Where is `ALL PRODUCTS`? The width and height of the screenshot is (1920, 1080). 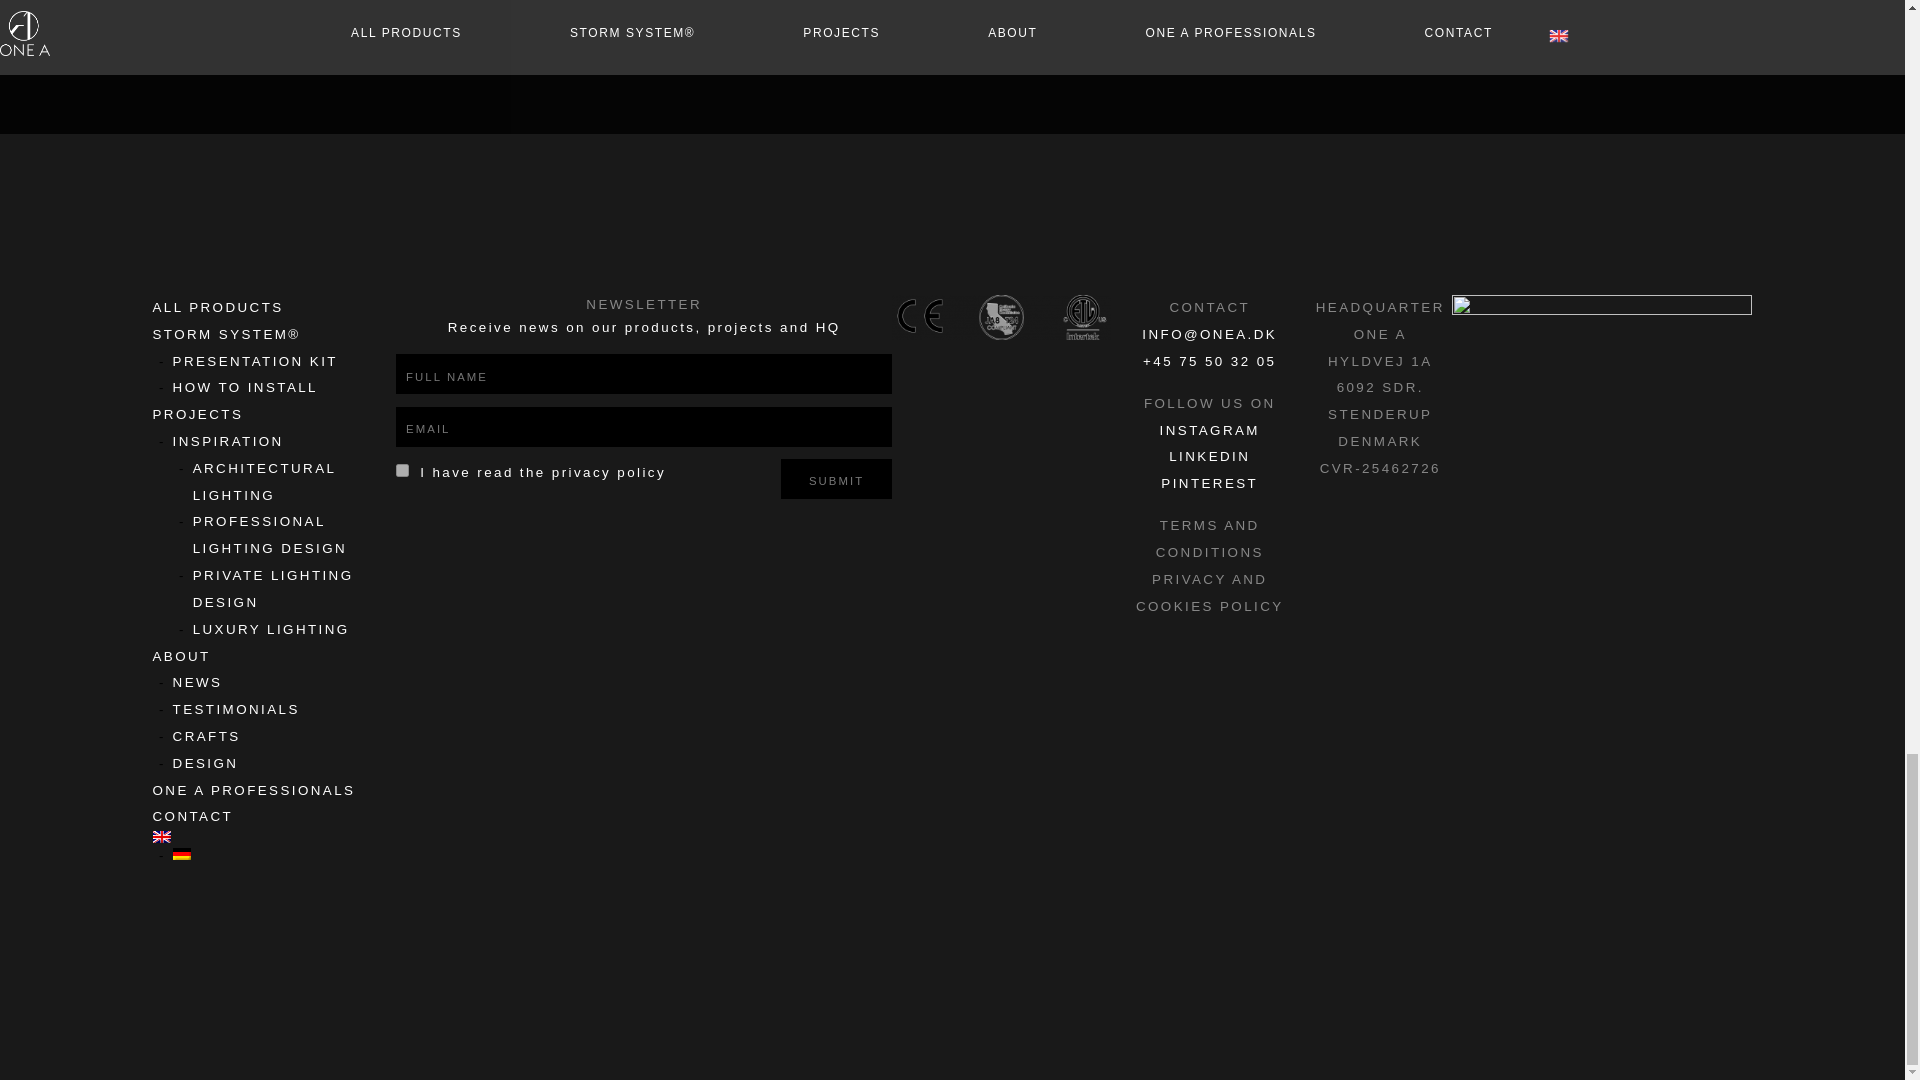
ALL PRODUCTS is located at coordinates (216, 308).